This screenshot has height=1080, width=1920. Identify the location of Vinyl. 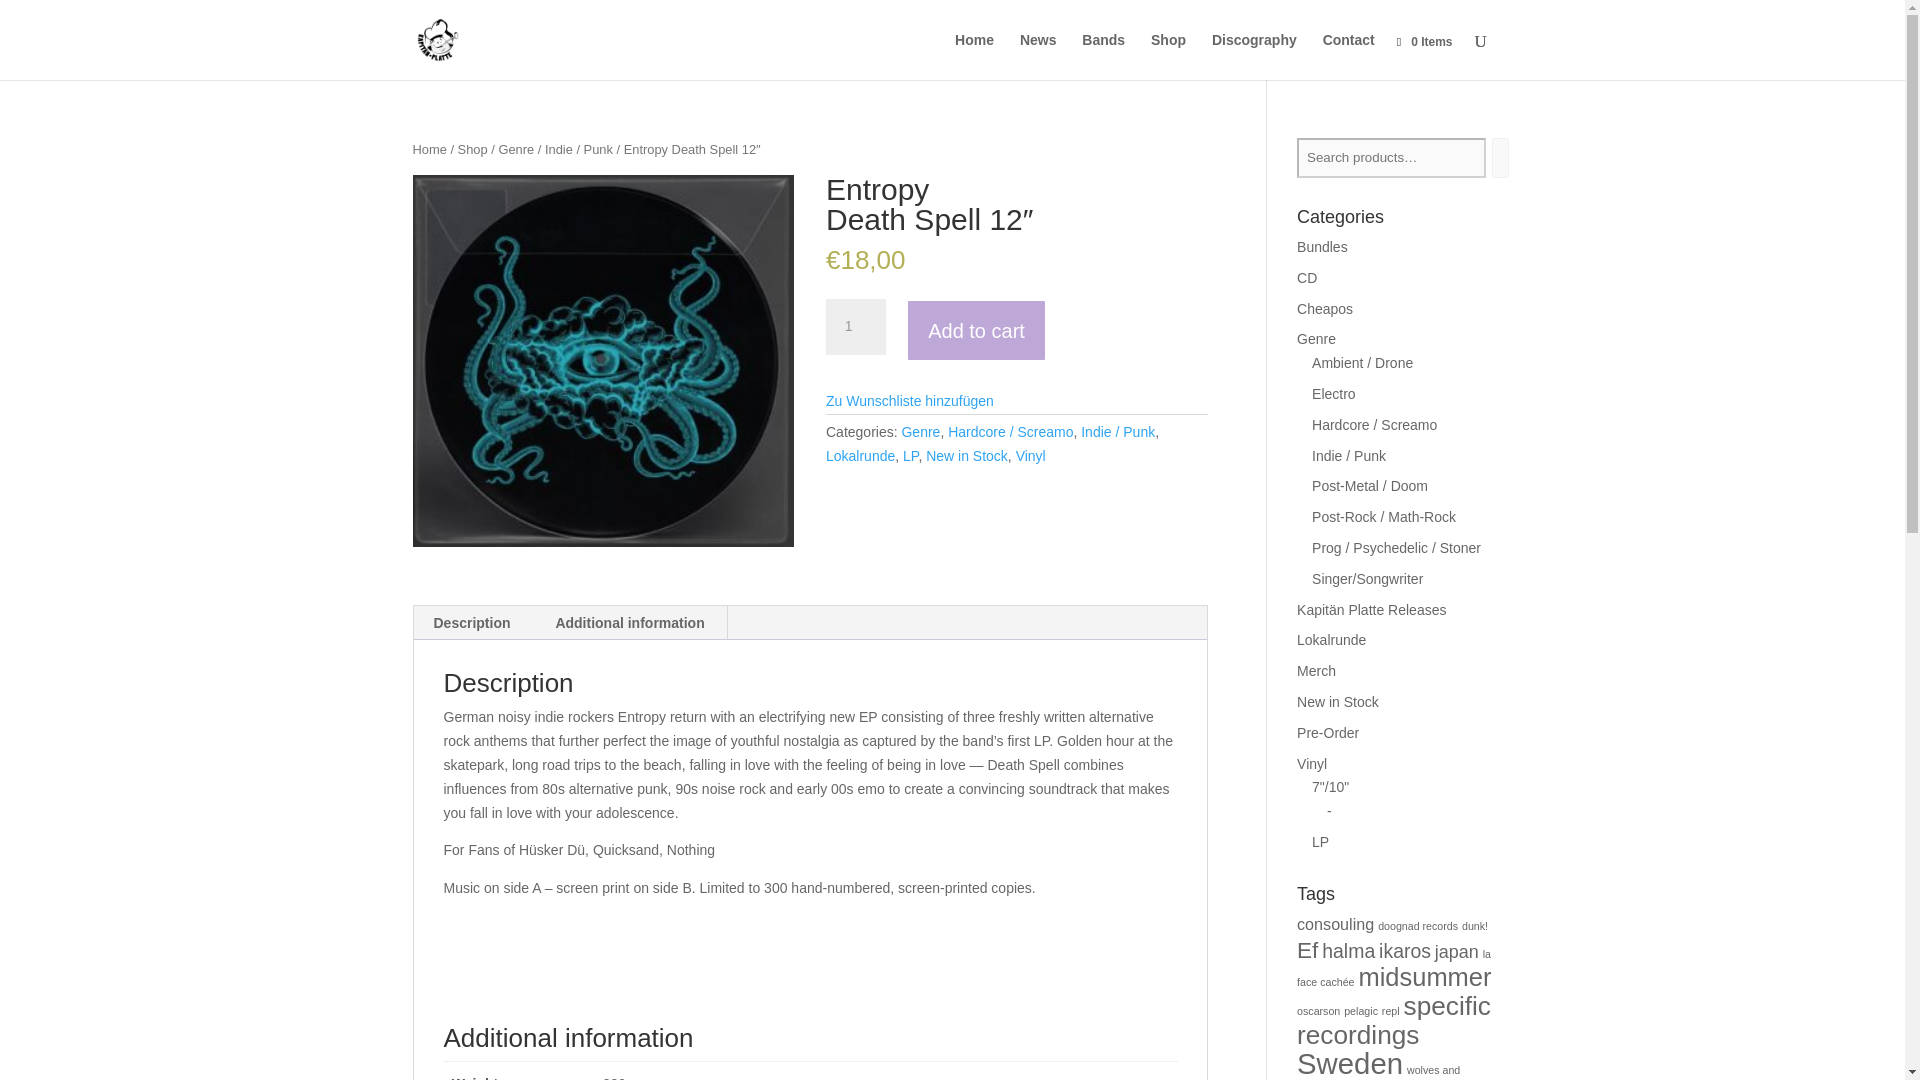
(1030, 456).